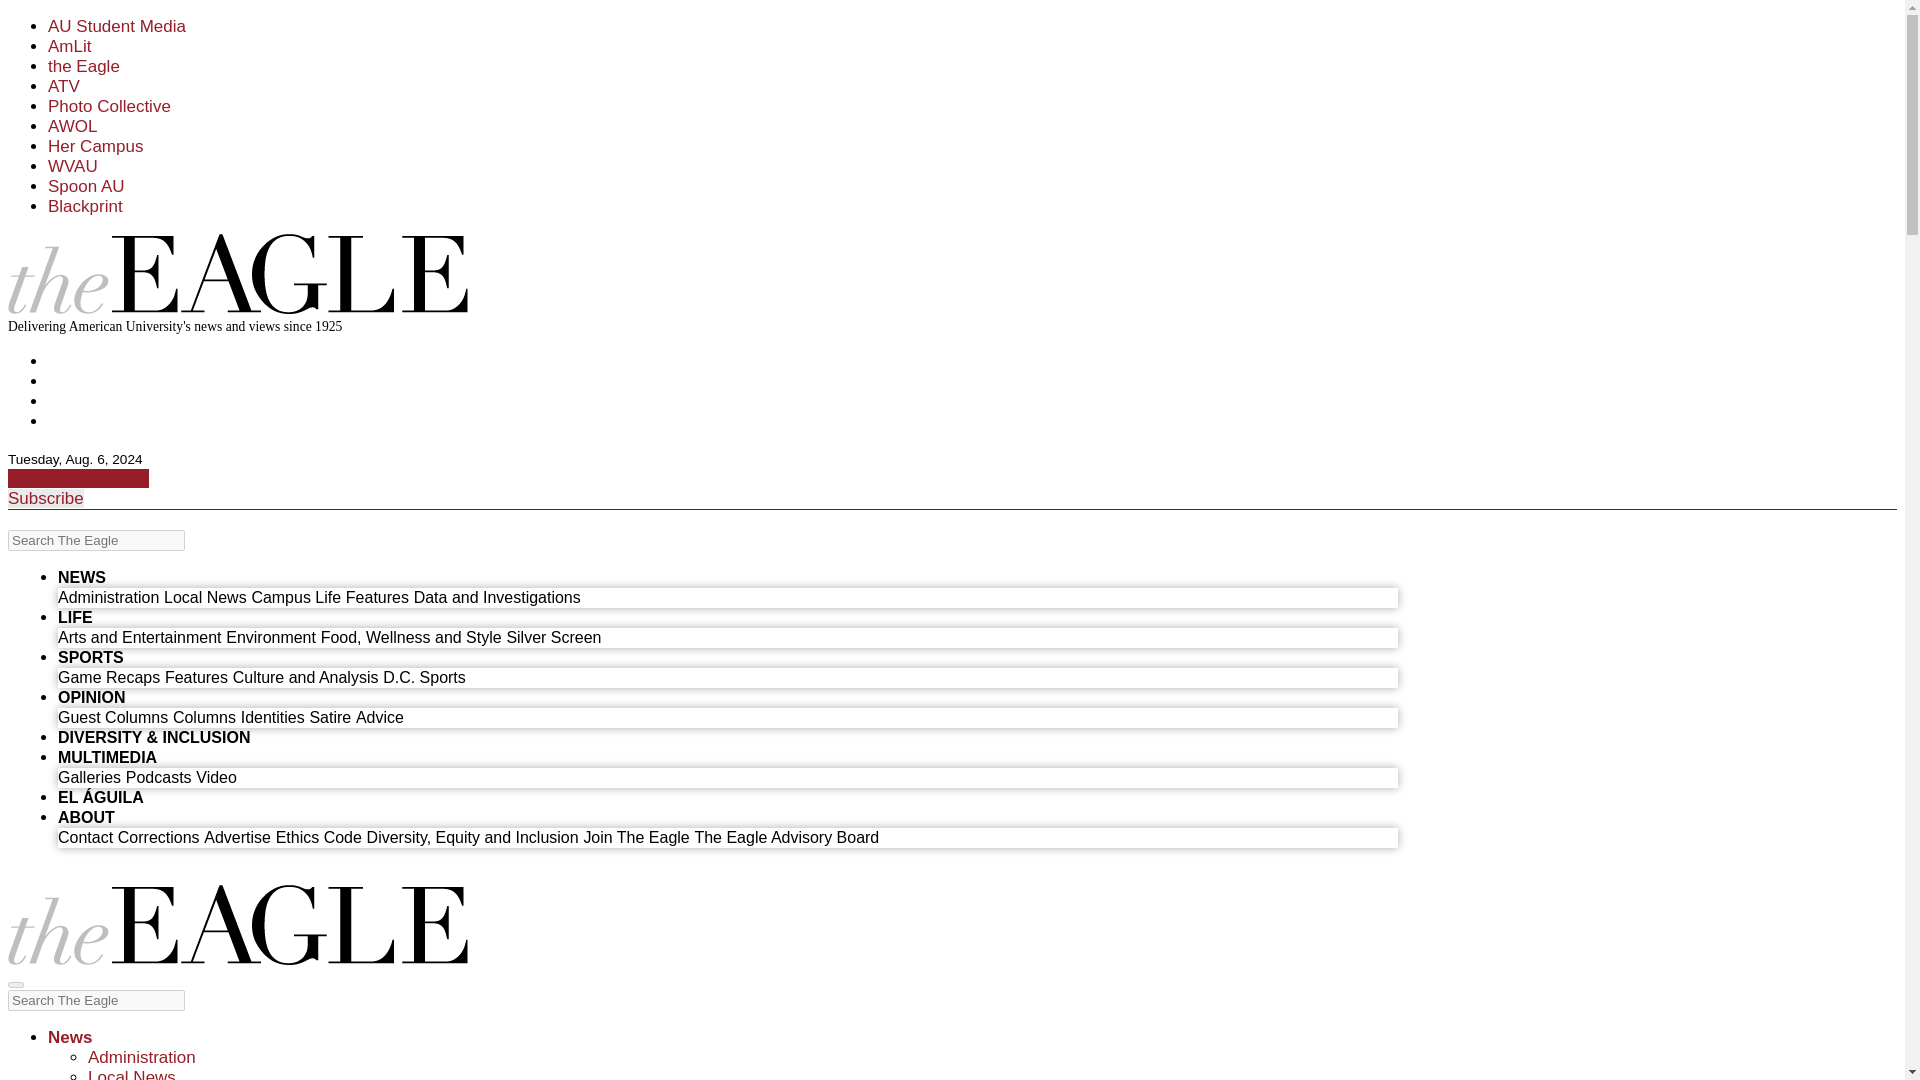  I want to click on Silver Screen, so click(553, 636).